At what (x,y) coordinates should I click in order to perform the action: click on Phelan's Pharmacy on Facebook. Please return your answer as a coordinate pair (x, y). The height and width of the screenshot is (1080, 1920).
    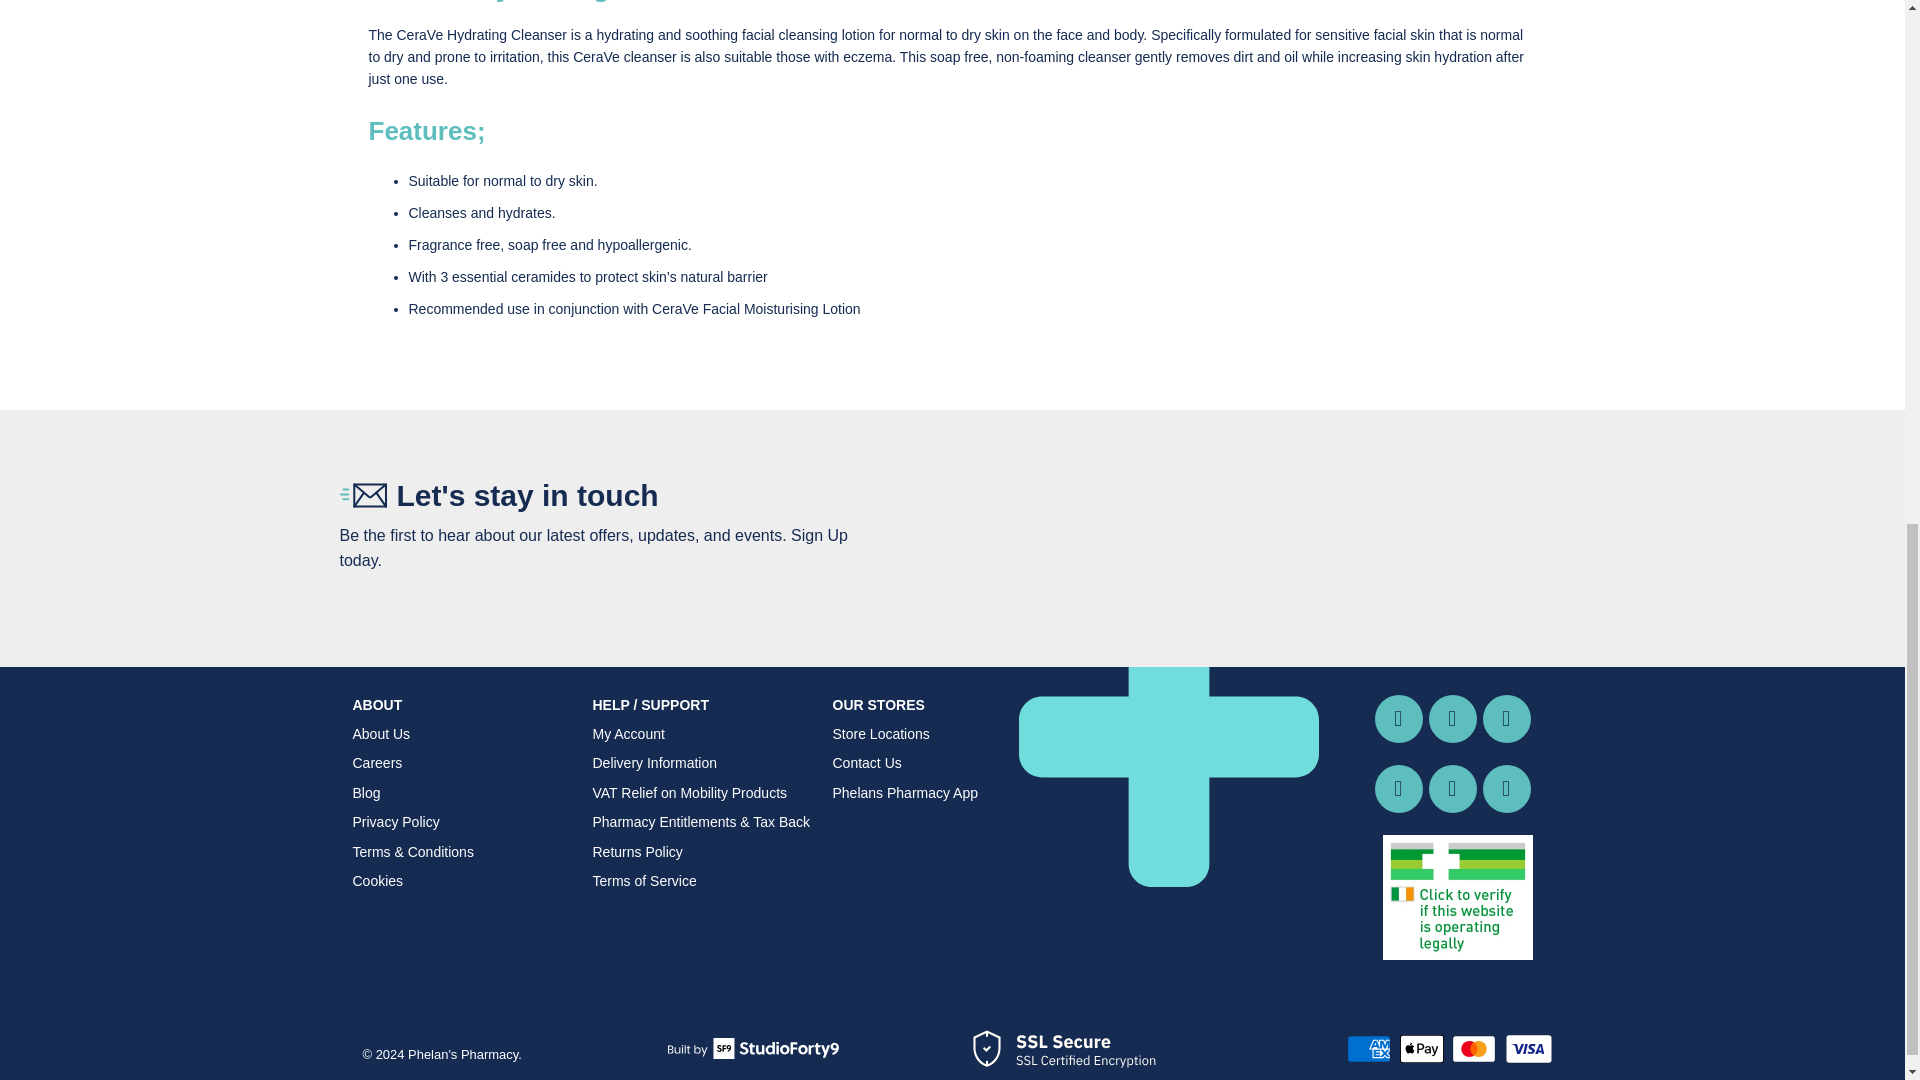
    Looking at the image, I should click on (1452, 719).